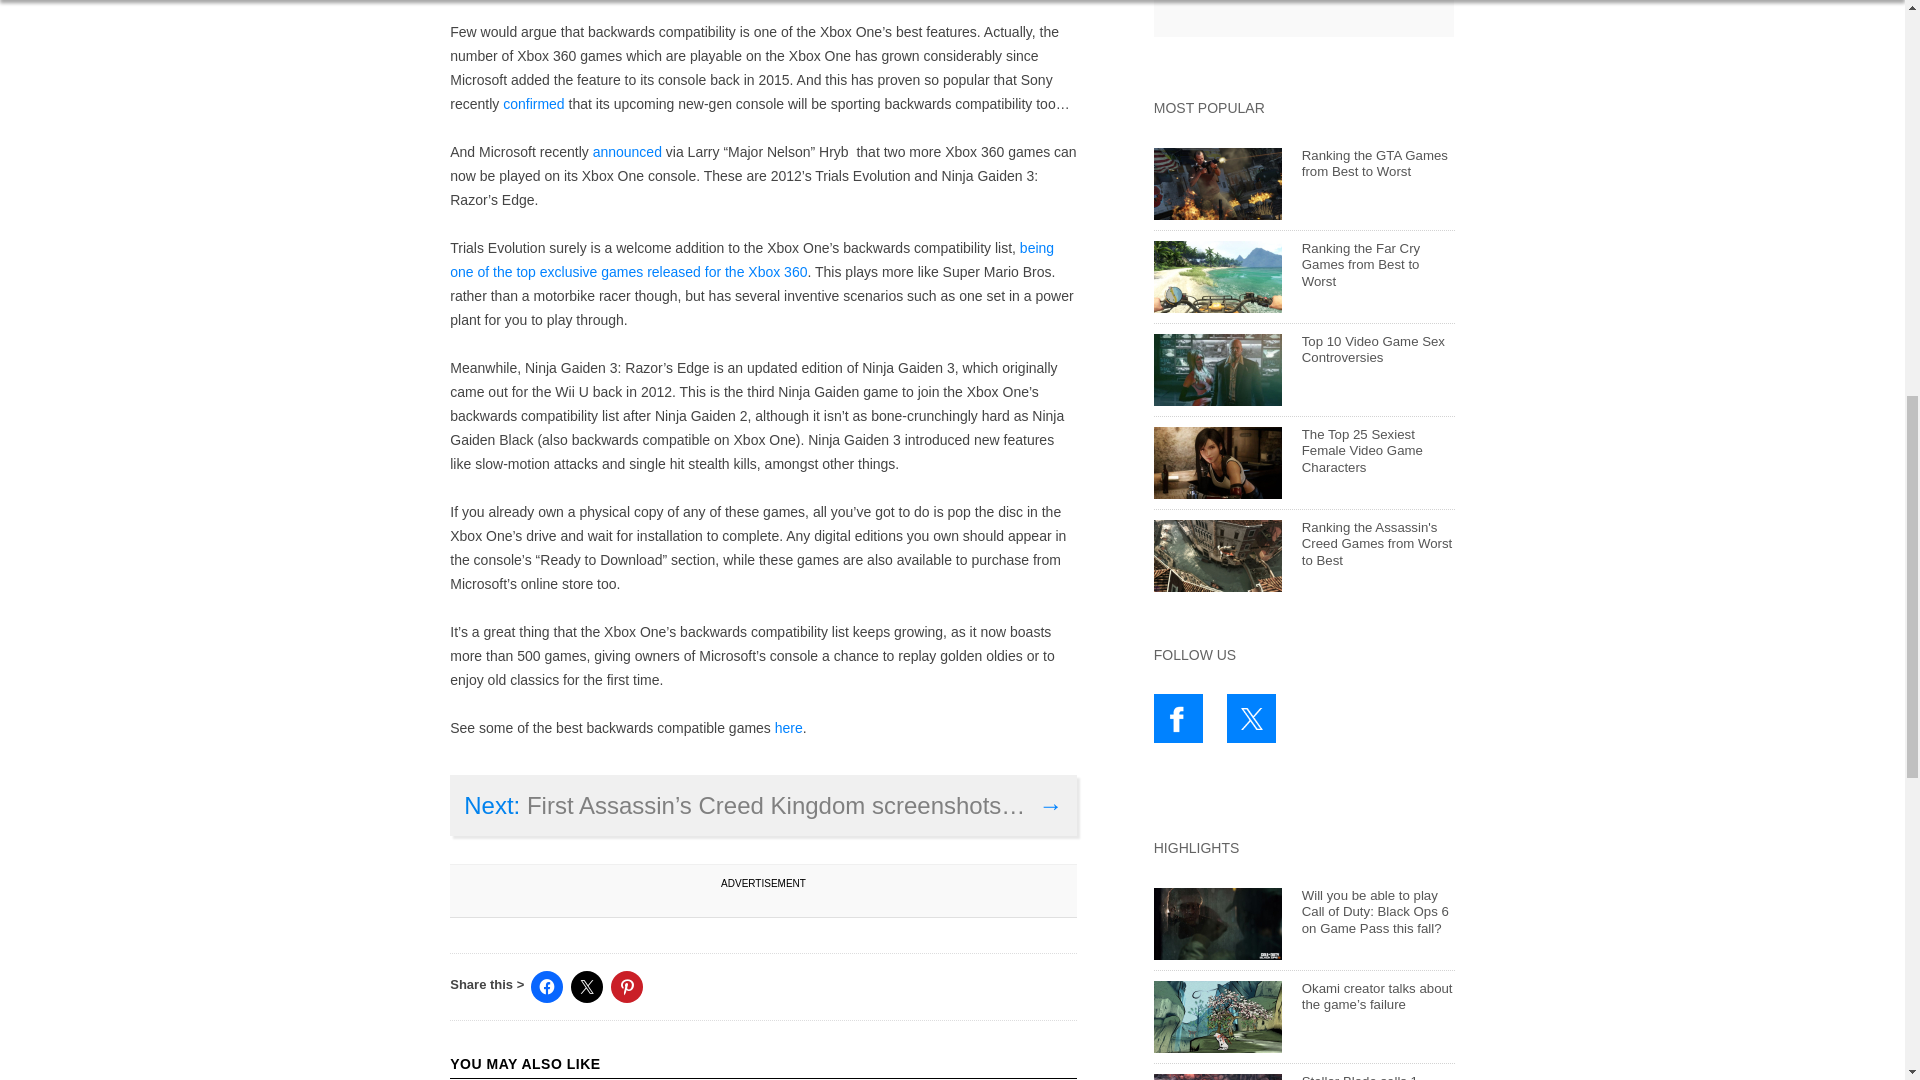 The image size is (1920, 1080). I want to click on here, so click(788, 728).